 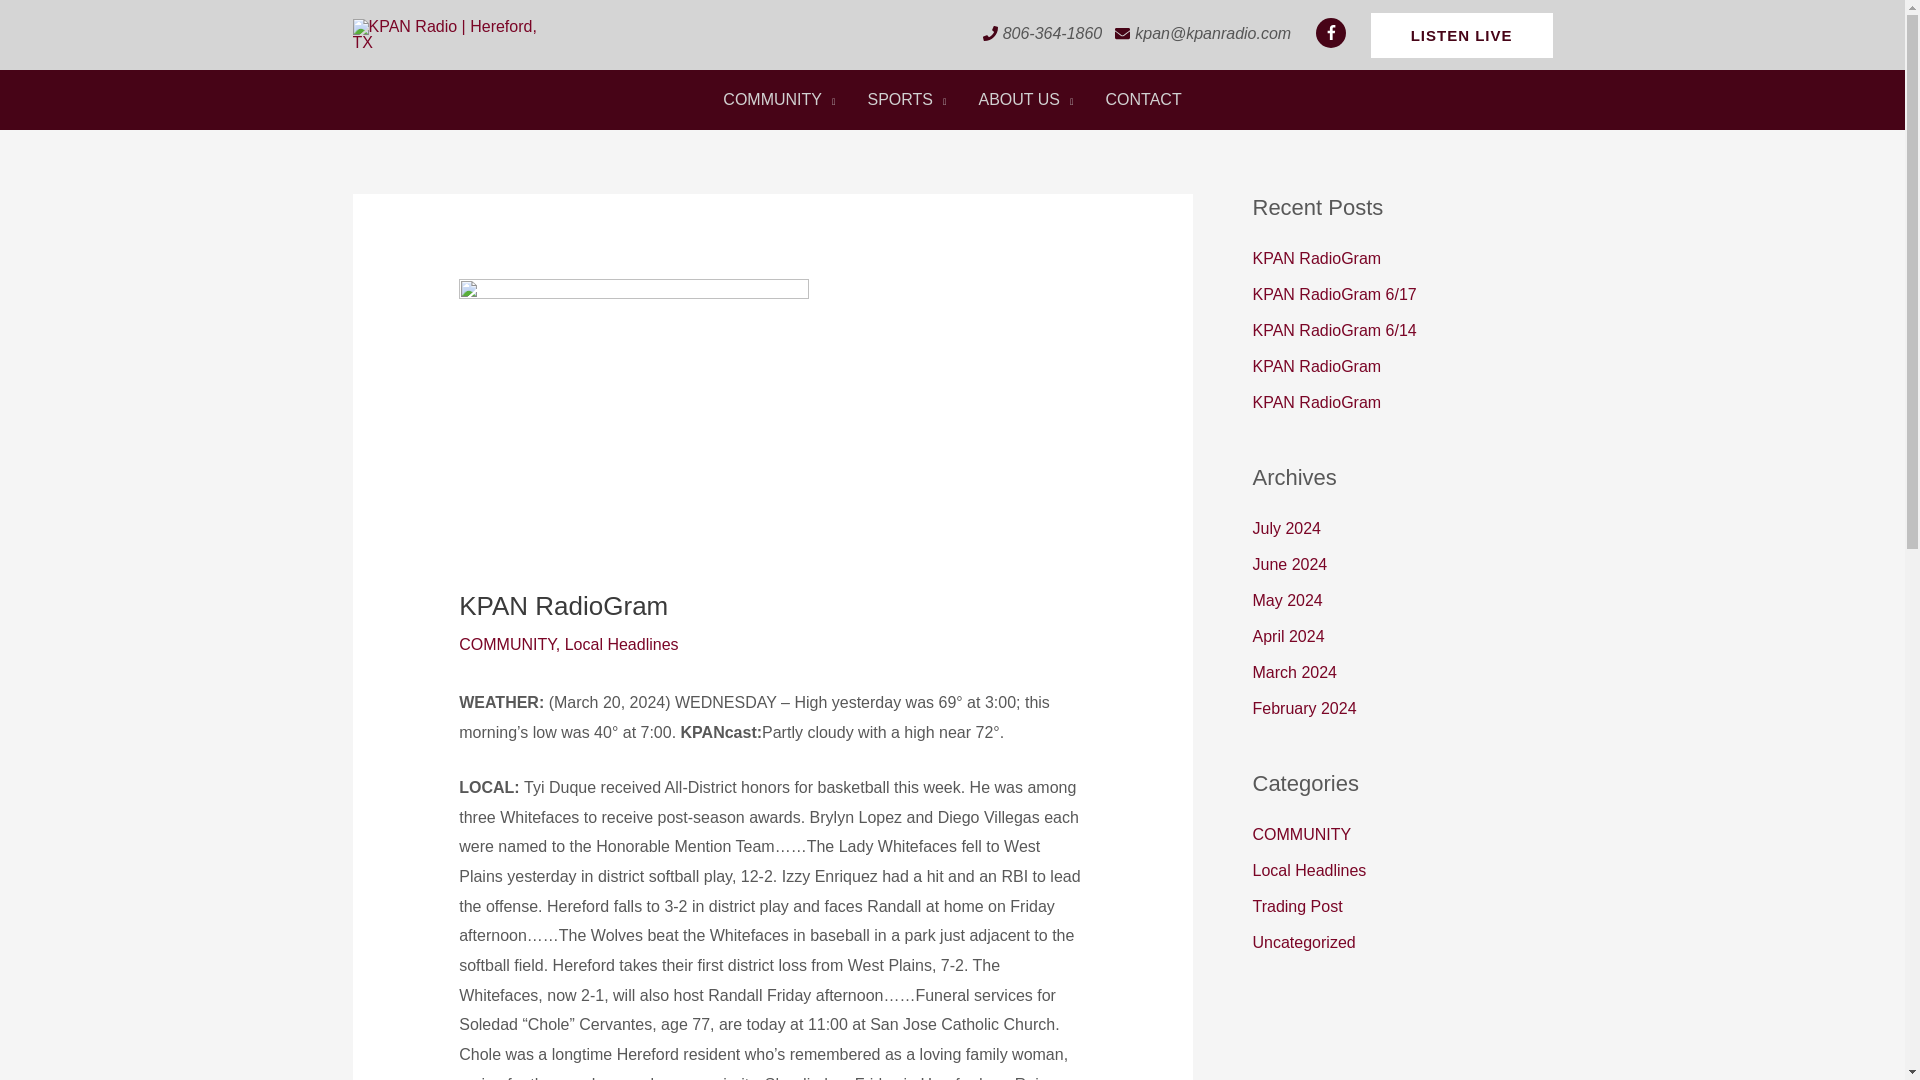 What do you see at coordinates (1462, 34) in the screenshot?
I see `LISTEN LIVE` at bounding box center [1462, 34].